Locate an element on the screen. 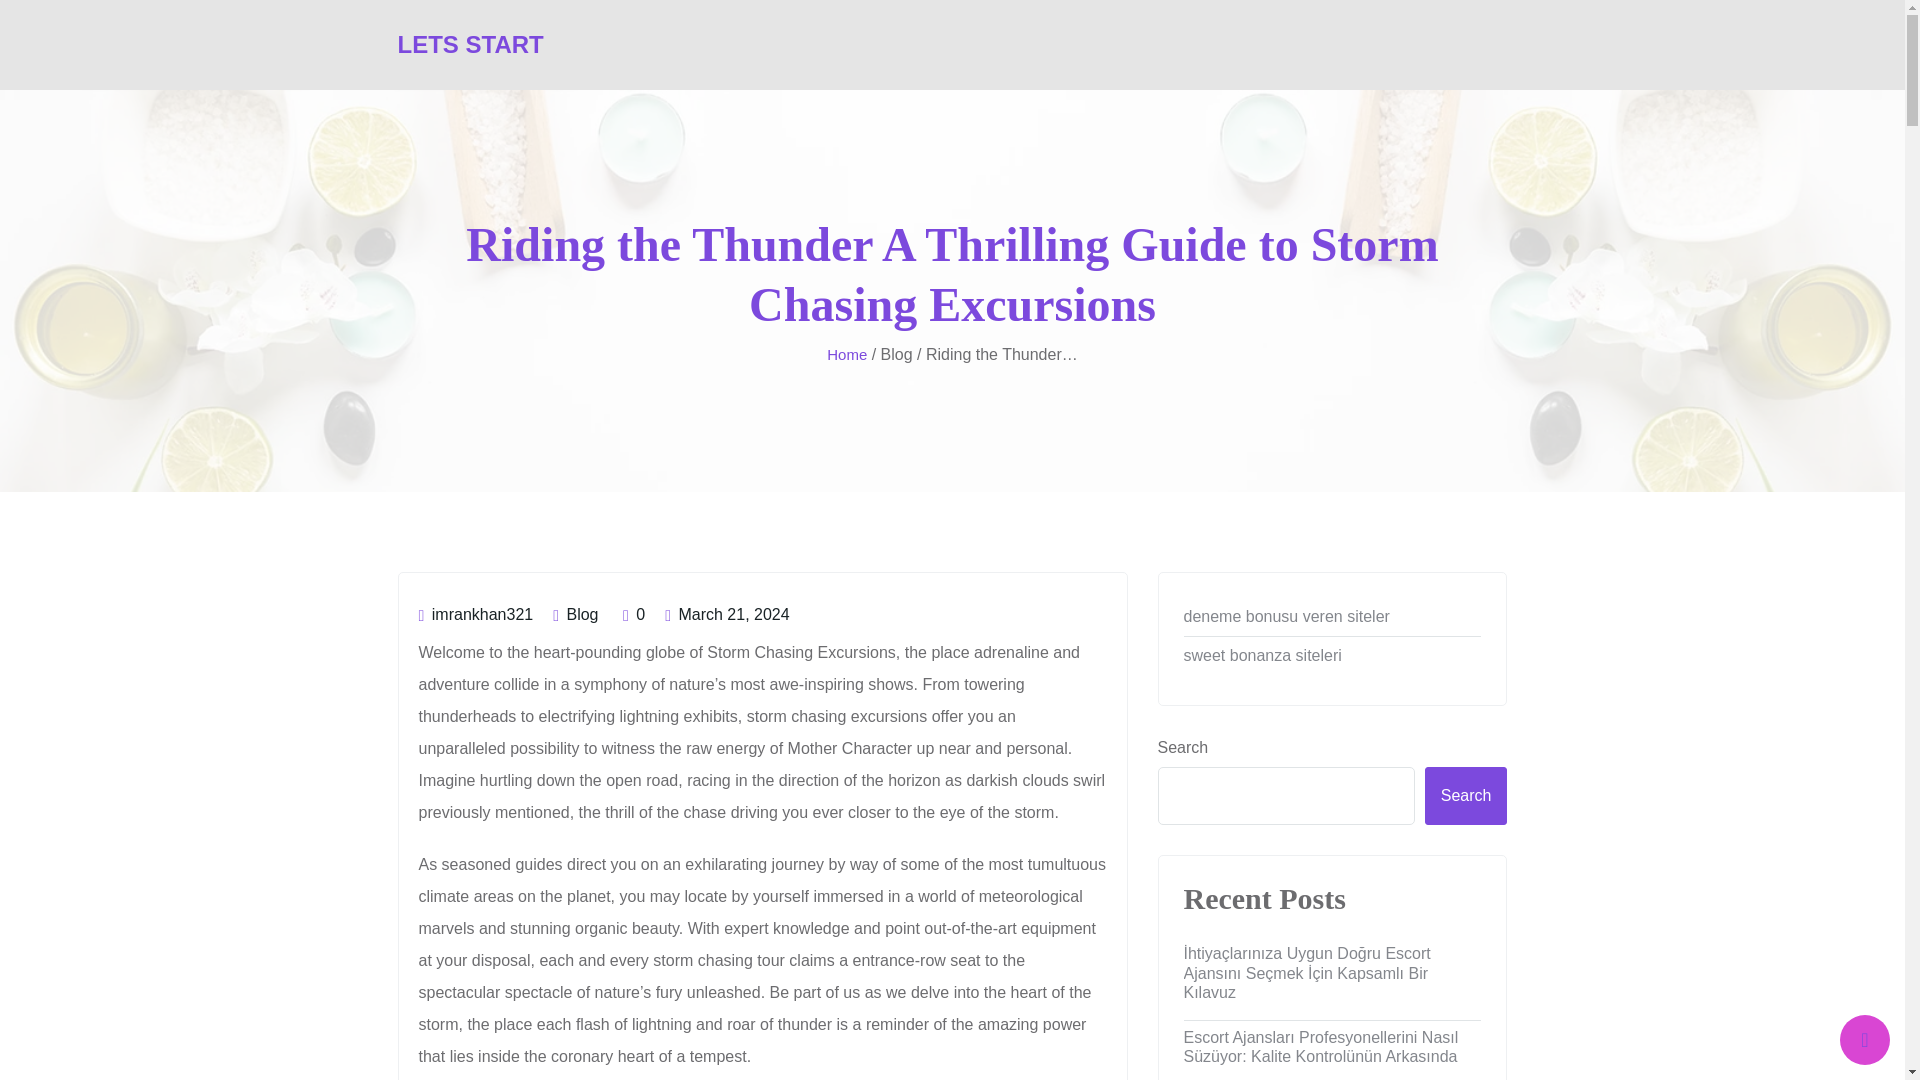  imrankhan321 is located at coordinates (476, 614).